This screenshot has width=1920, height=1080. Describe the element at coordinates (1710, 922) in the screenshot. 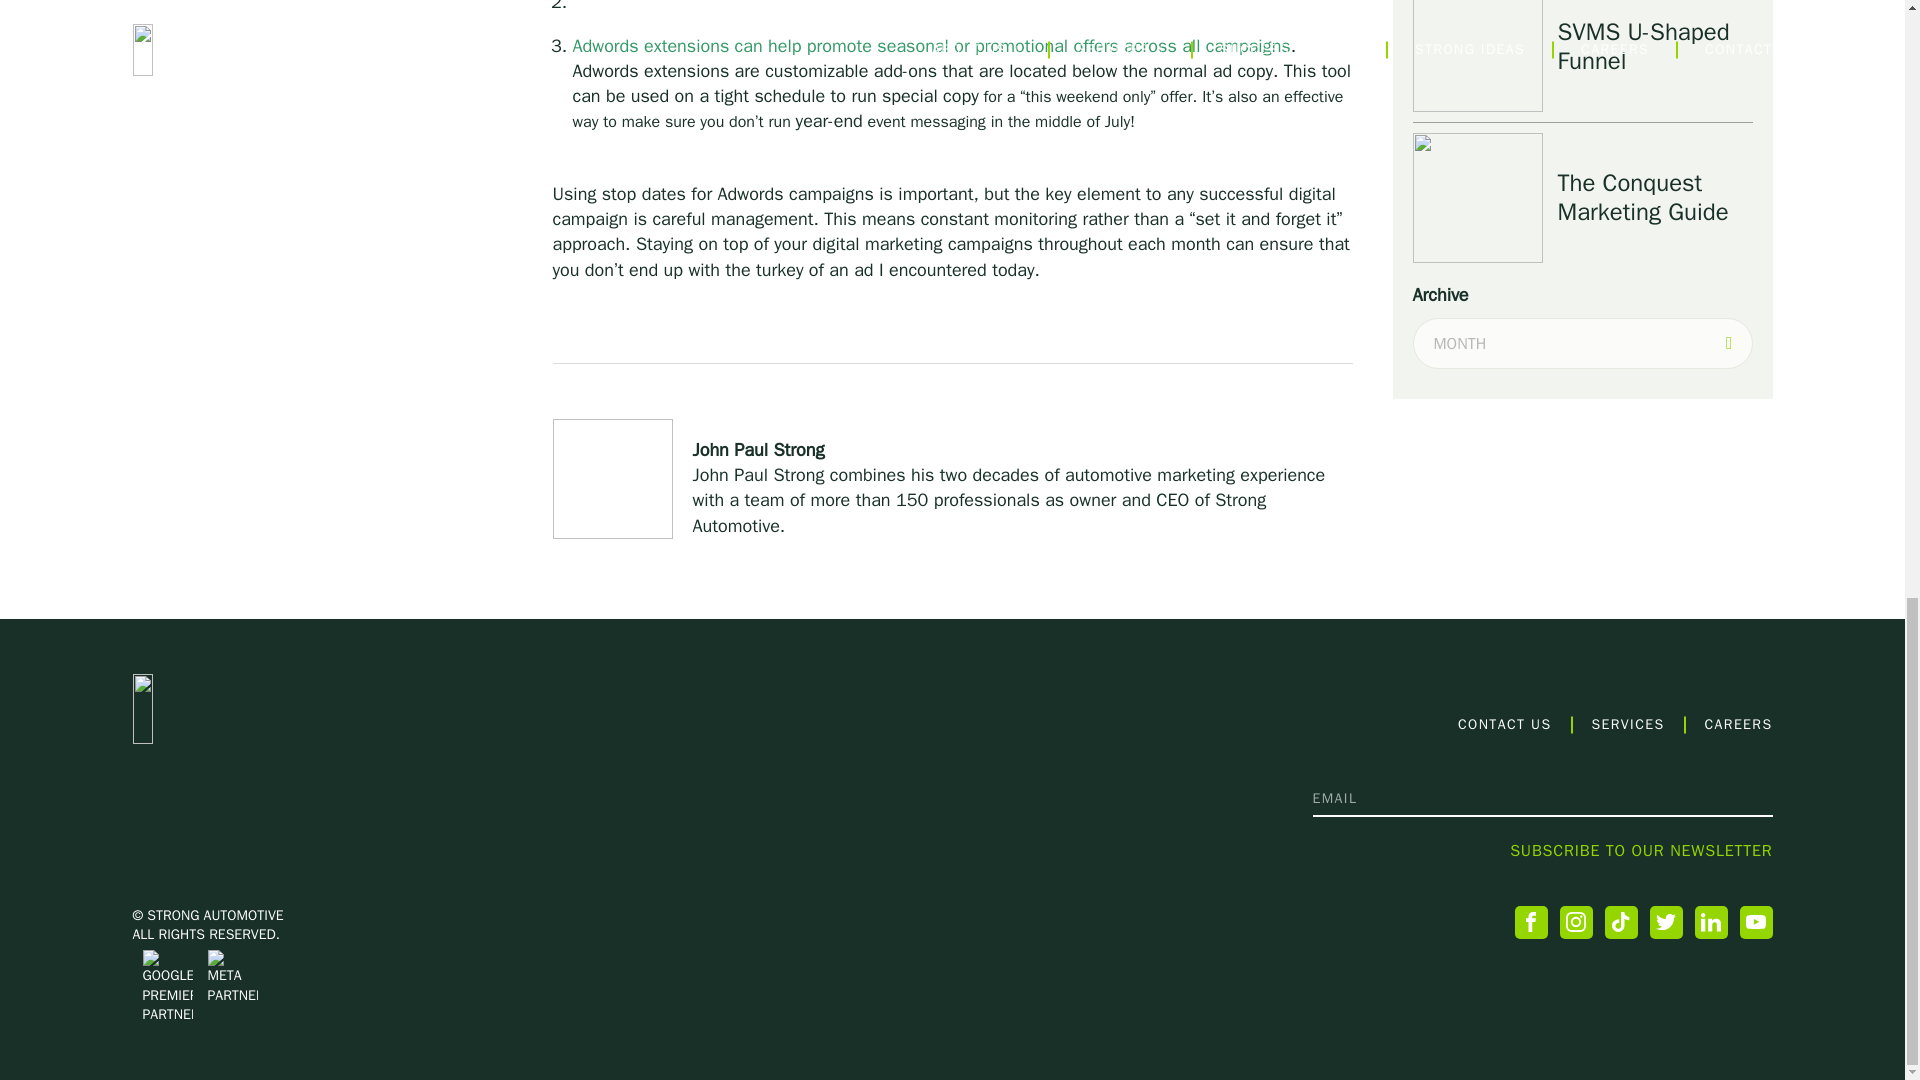

I see `LinkedIn` at that location.